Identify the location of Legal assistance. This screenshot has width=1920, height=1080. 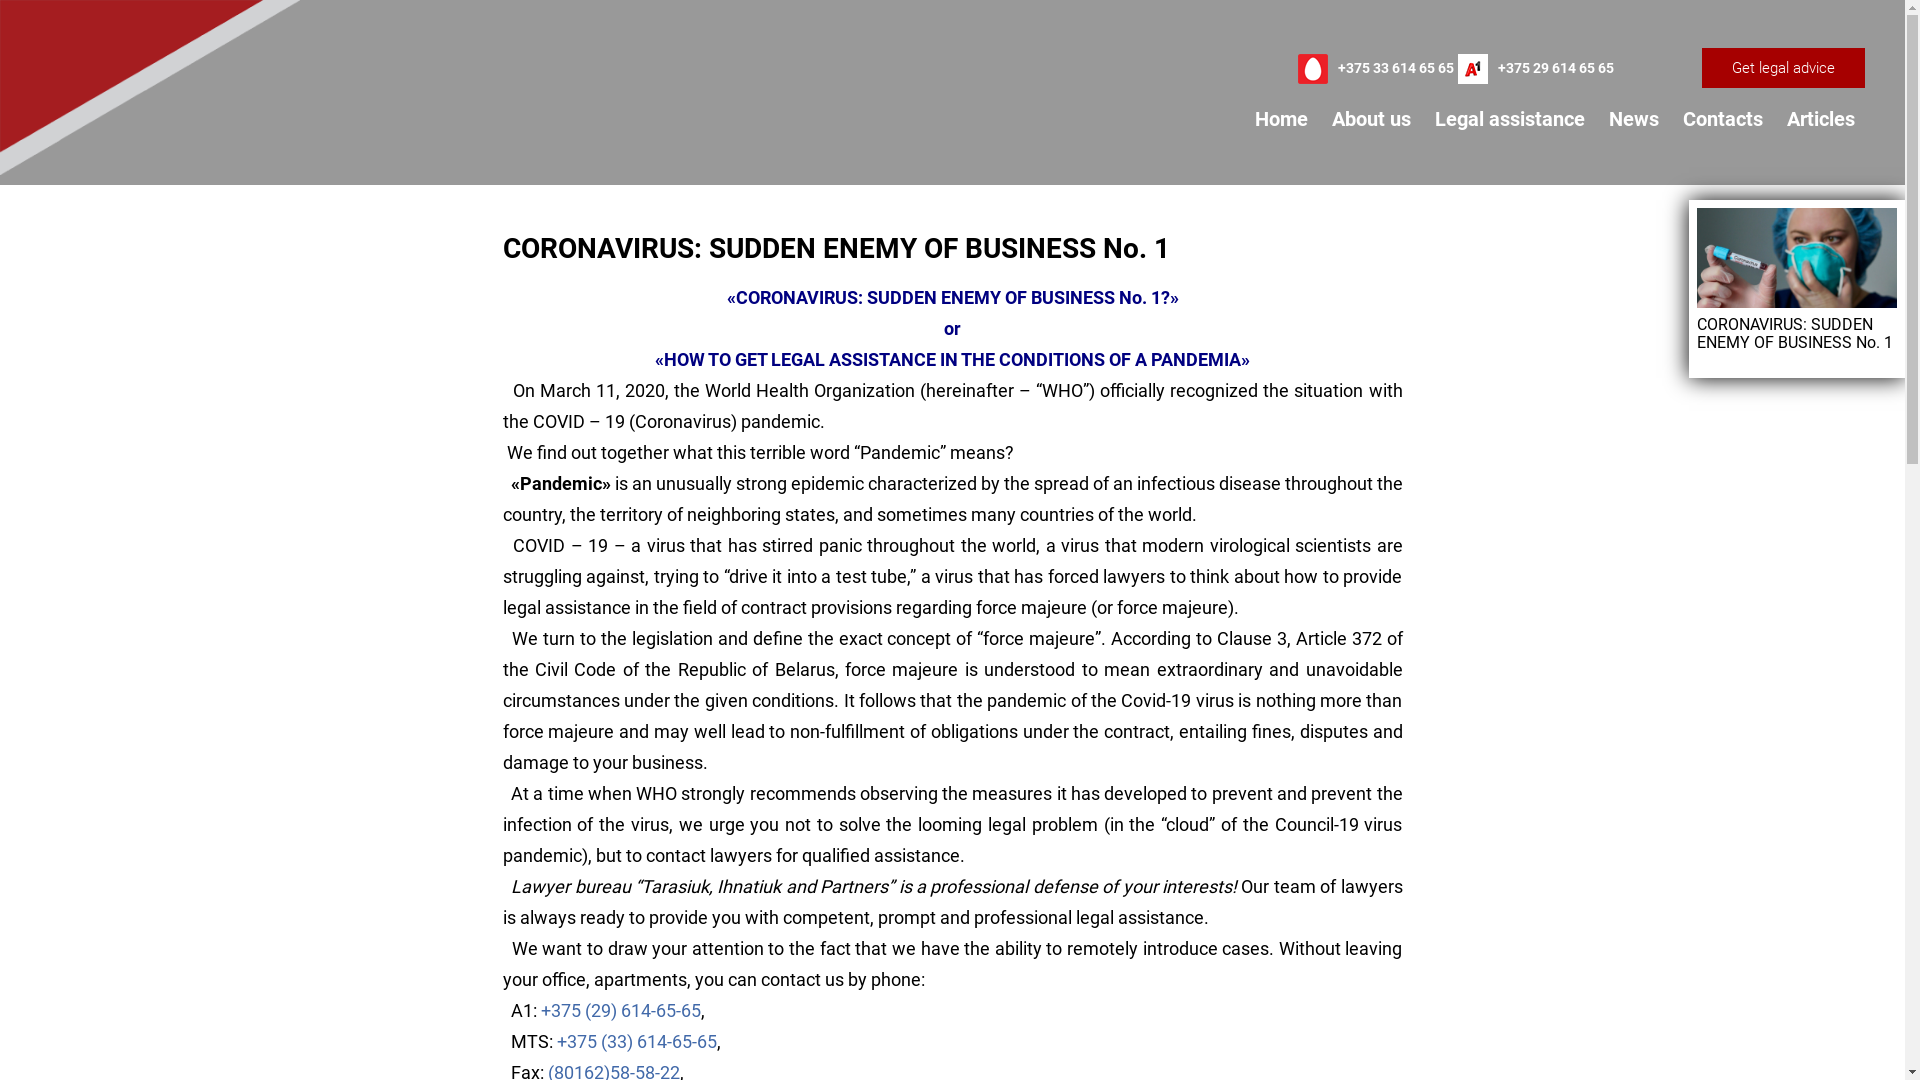
(1510, 119).